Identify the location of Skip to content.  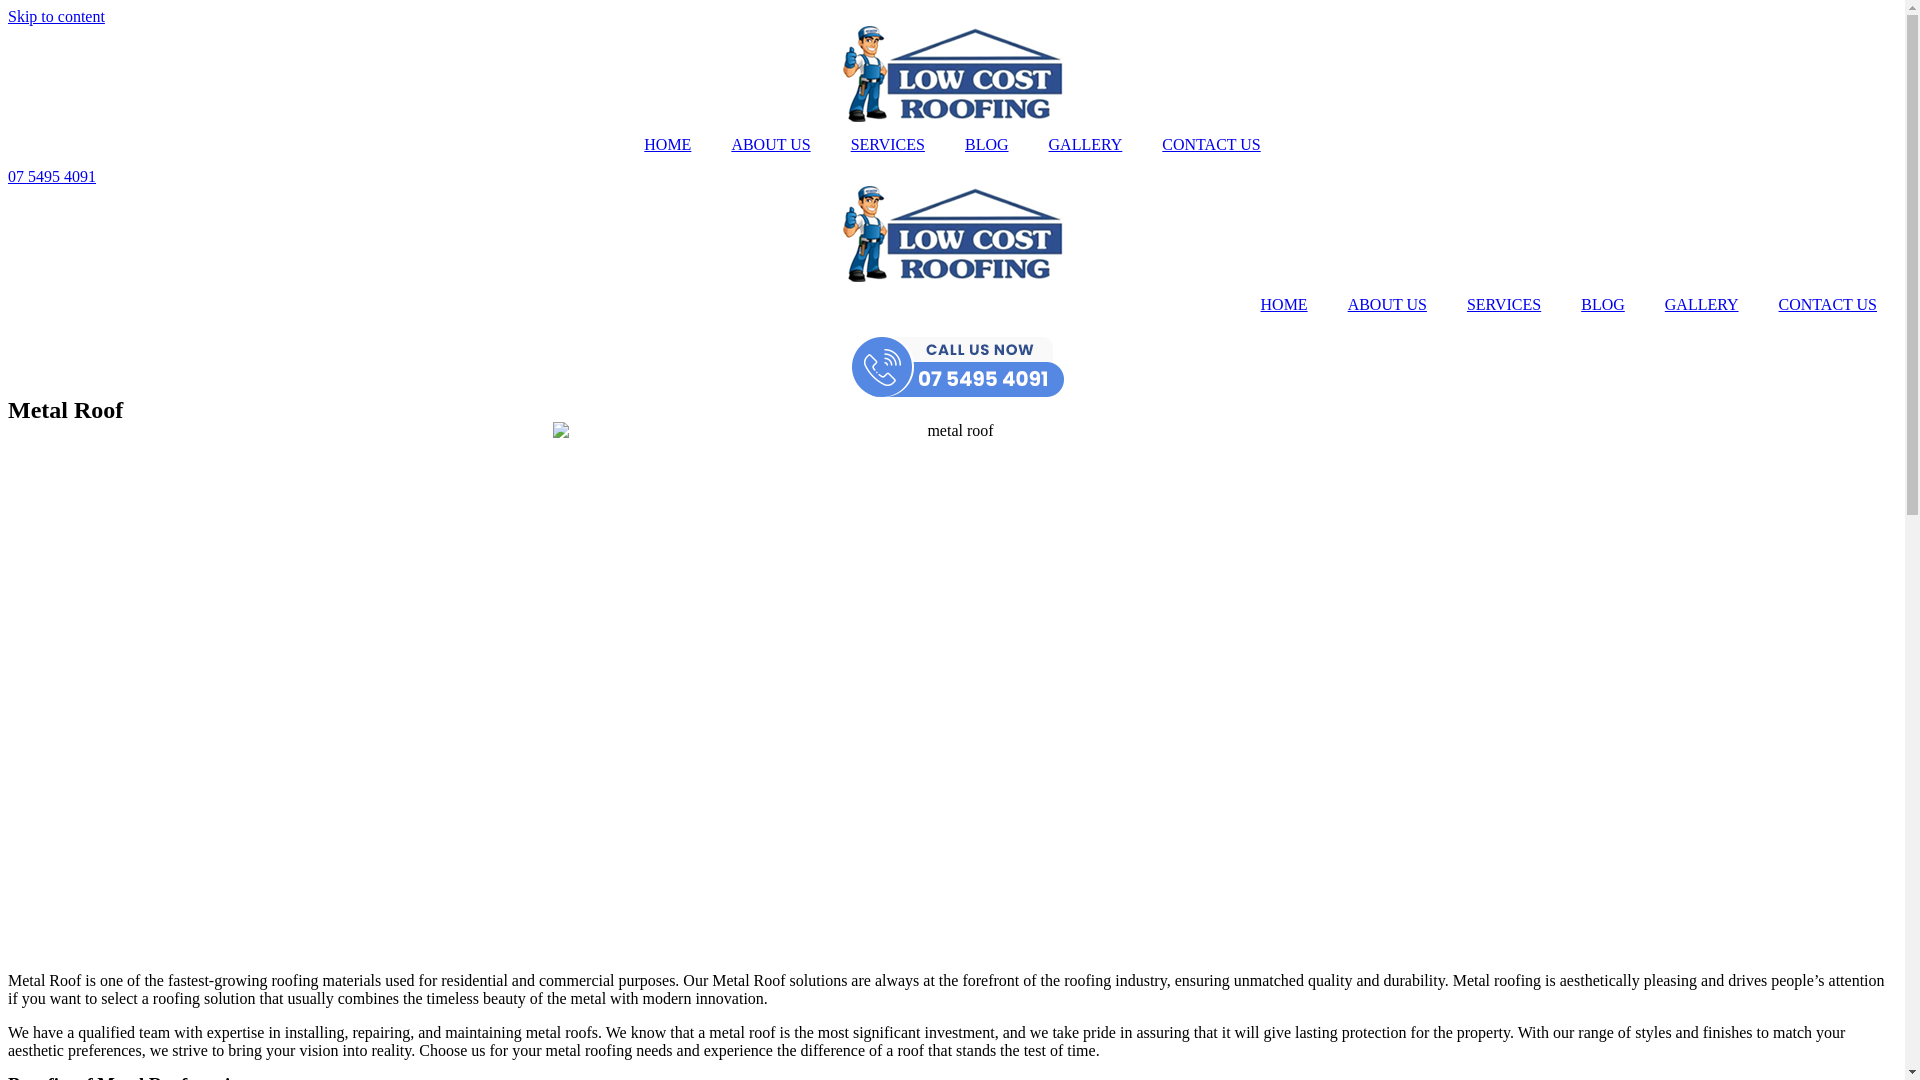
(56, 16).